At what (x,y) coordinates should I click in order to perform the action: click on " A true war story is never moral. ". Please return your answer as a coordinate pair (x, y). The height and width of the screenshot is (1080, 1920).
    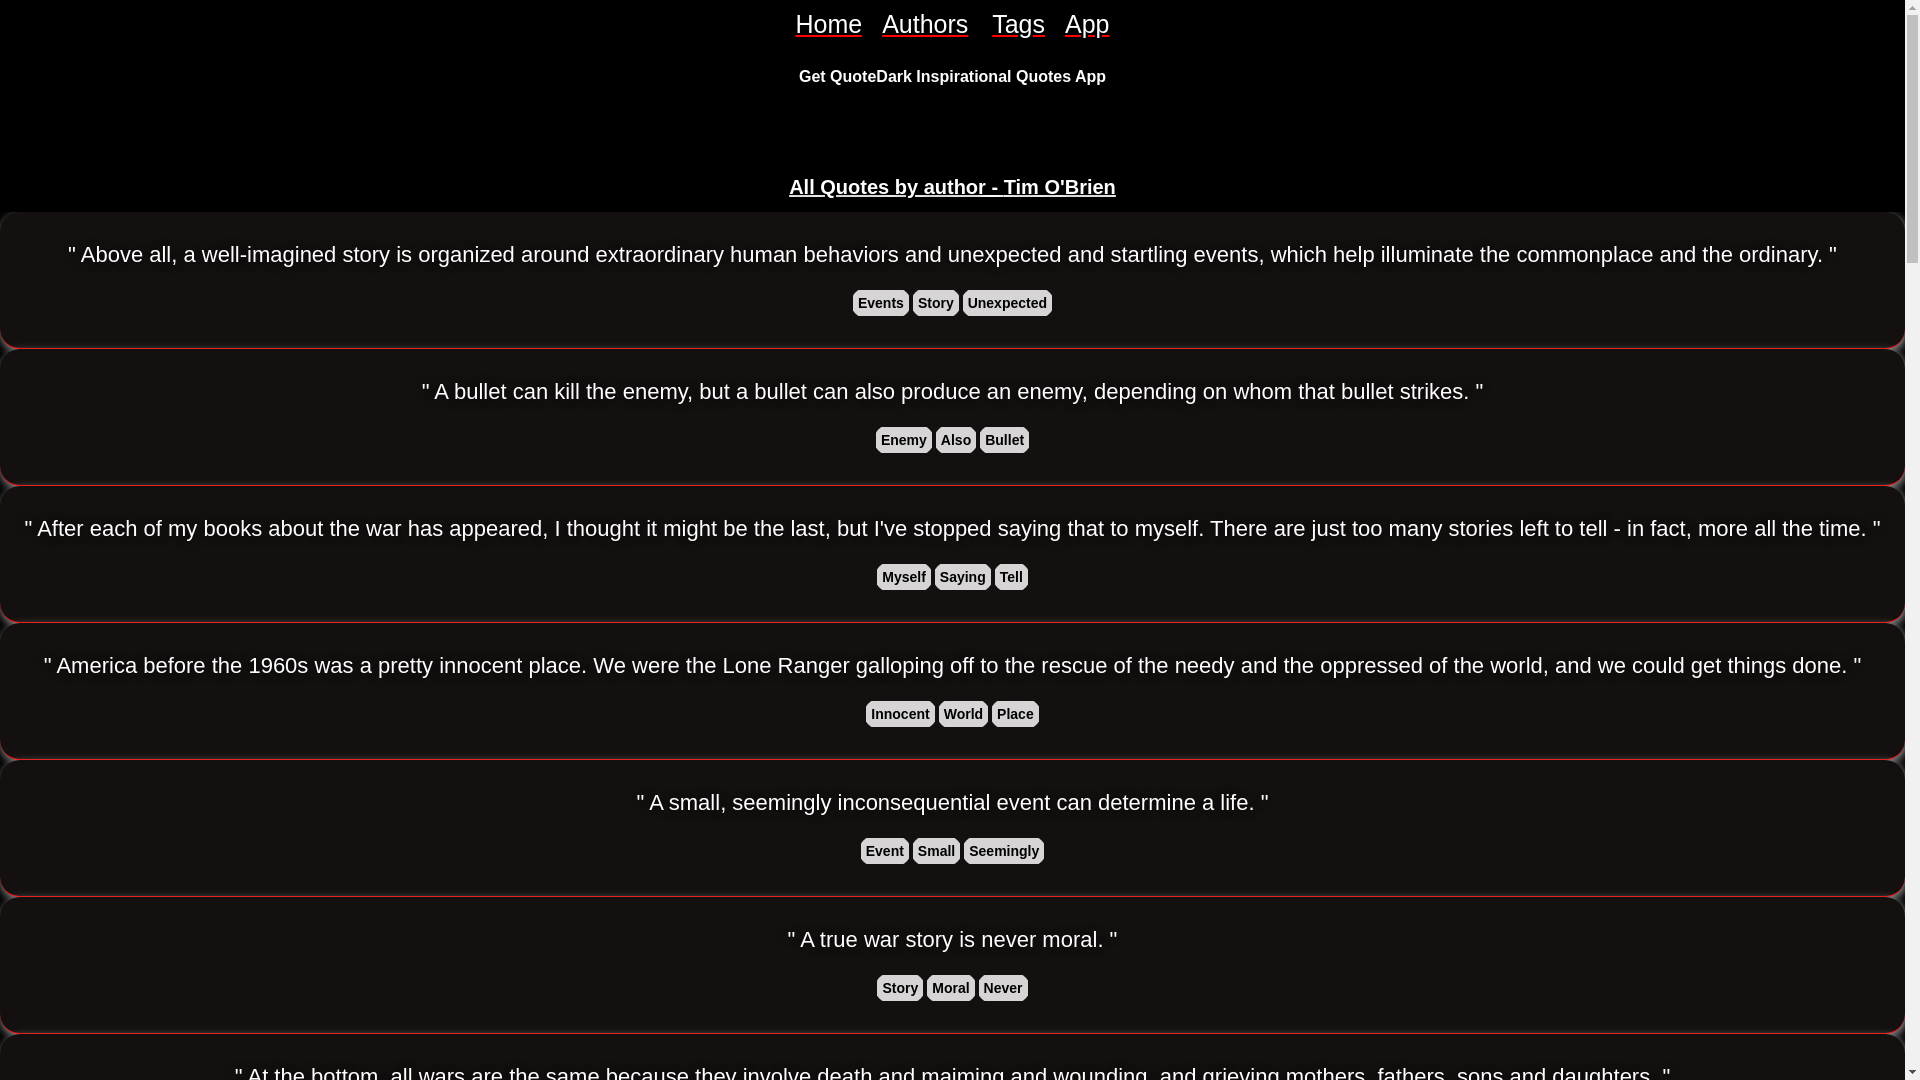
    Looking at the image, I should click on (952, 939).